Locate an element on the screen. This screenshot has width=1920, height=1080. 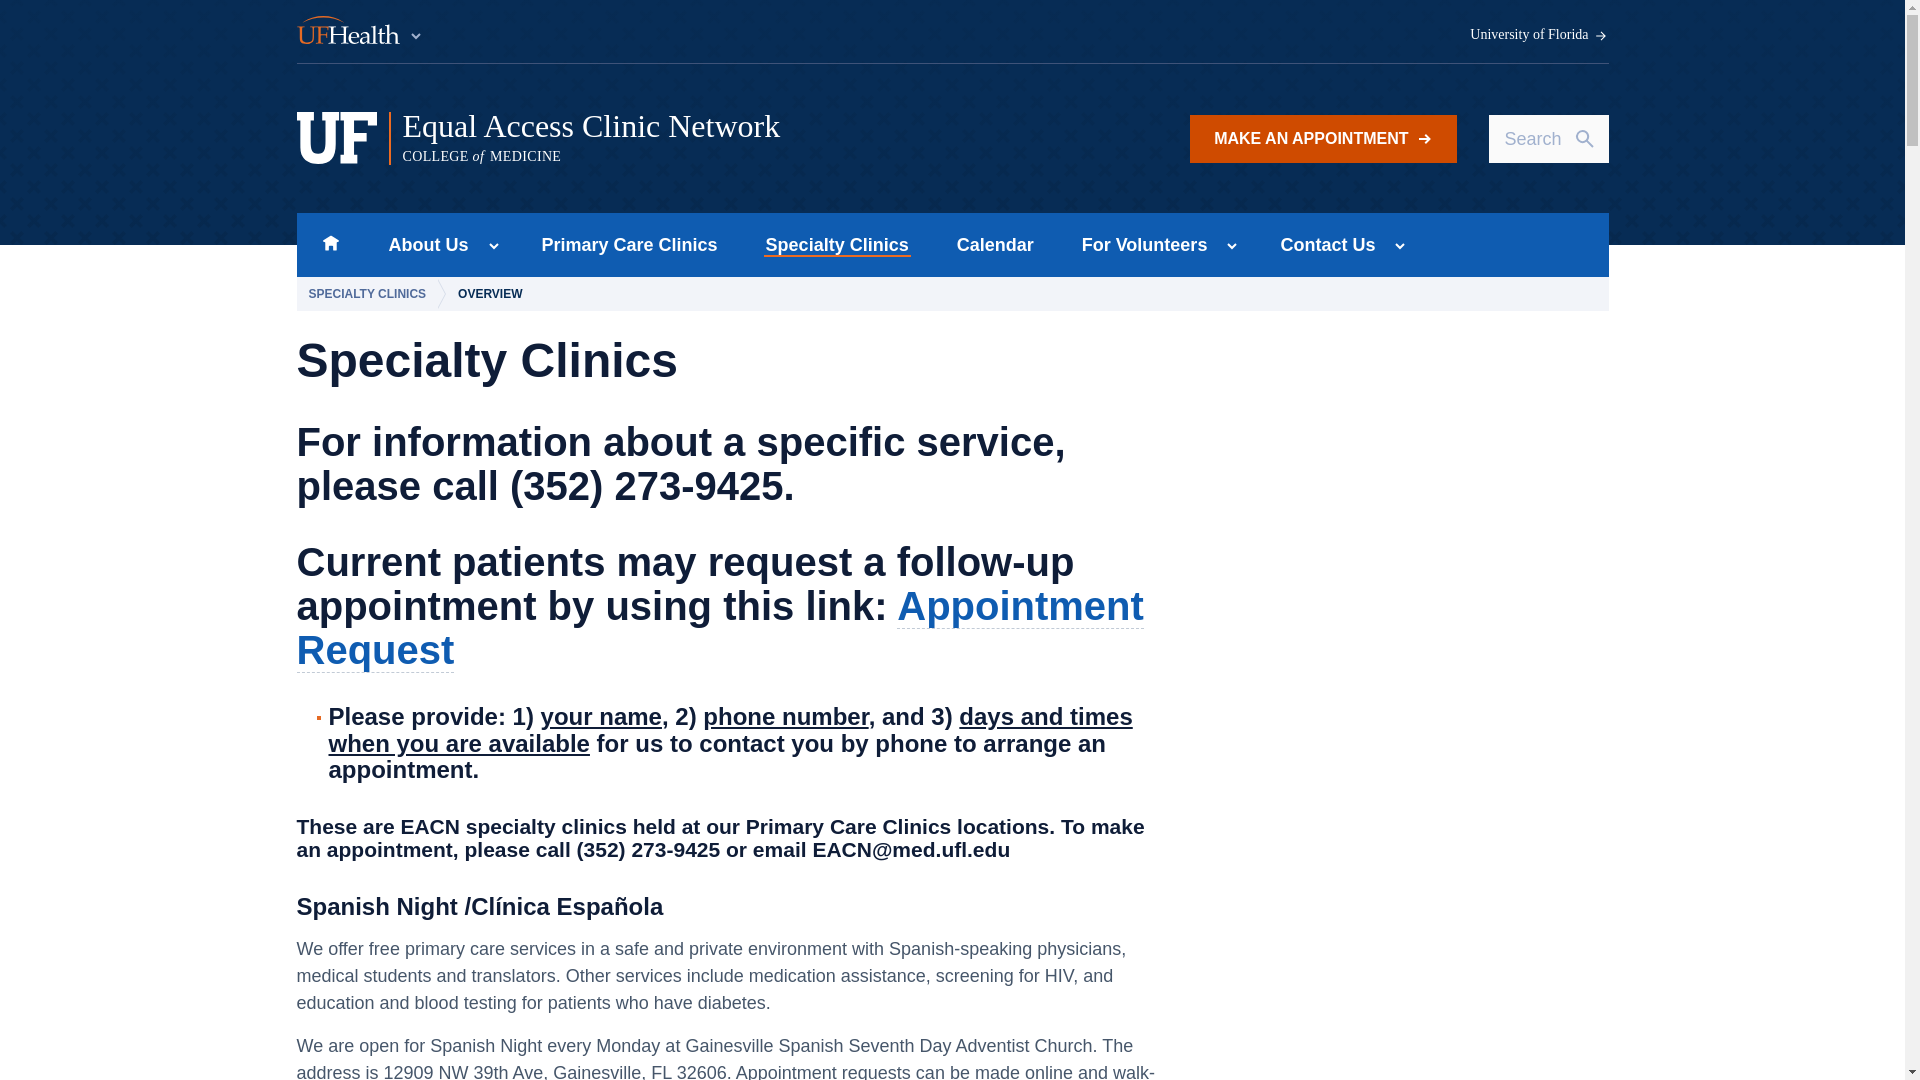
About Us is located at coordinates (360, 32).